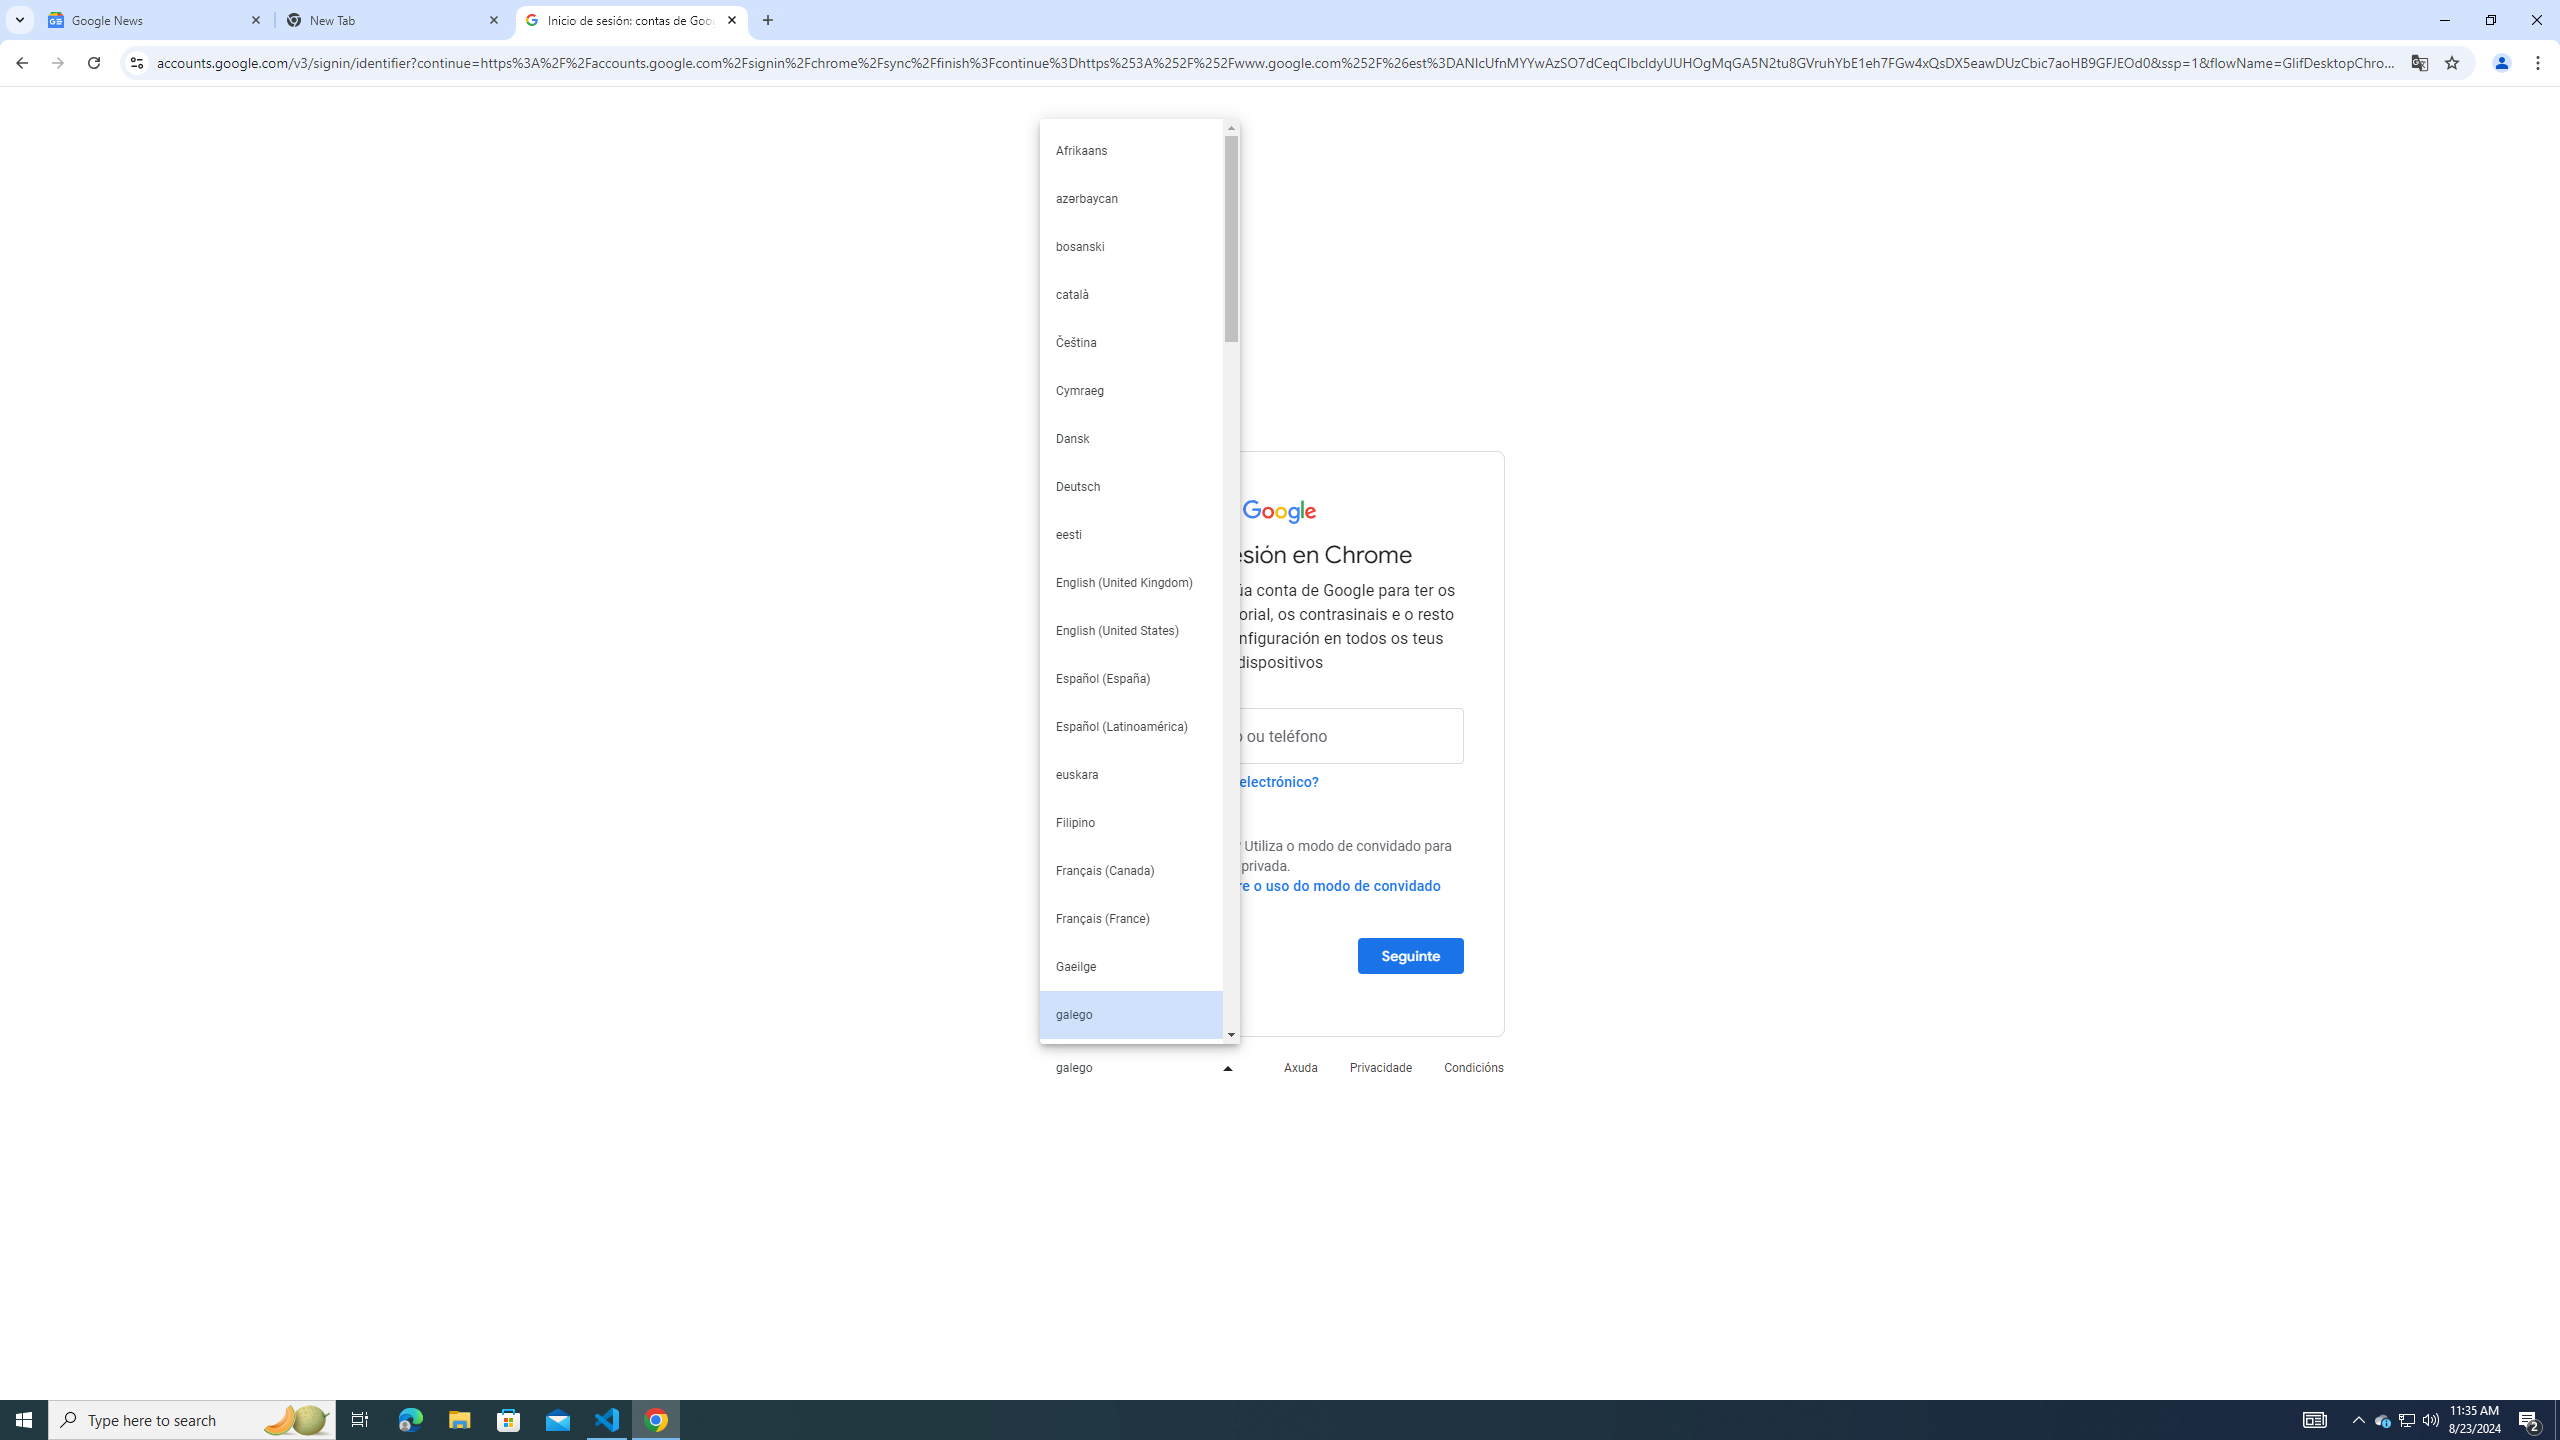 The image size is (2560, 1440). I want to click on Bookmark this tab, so click(2450, 62).